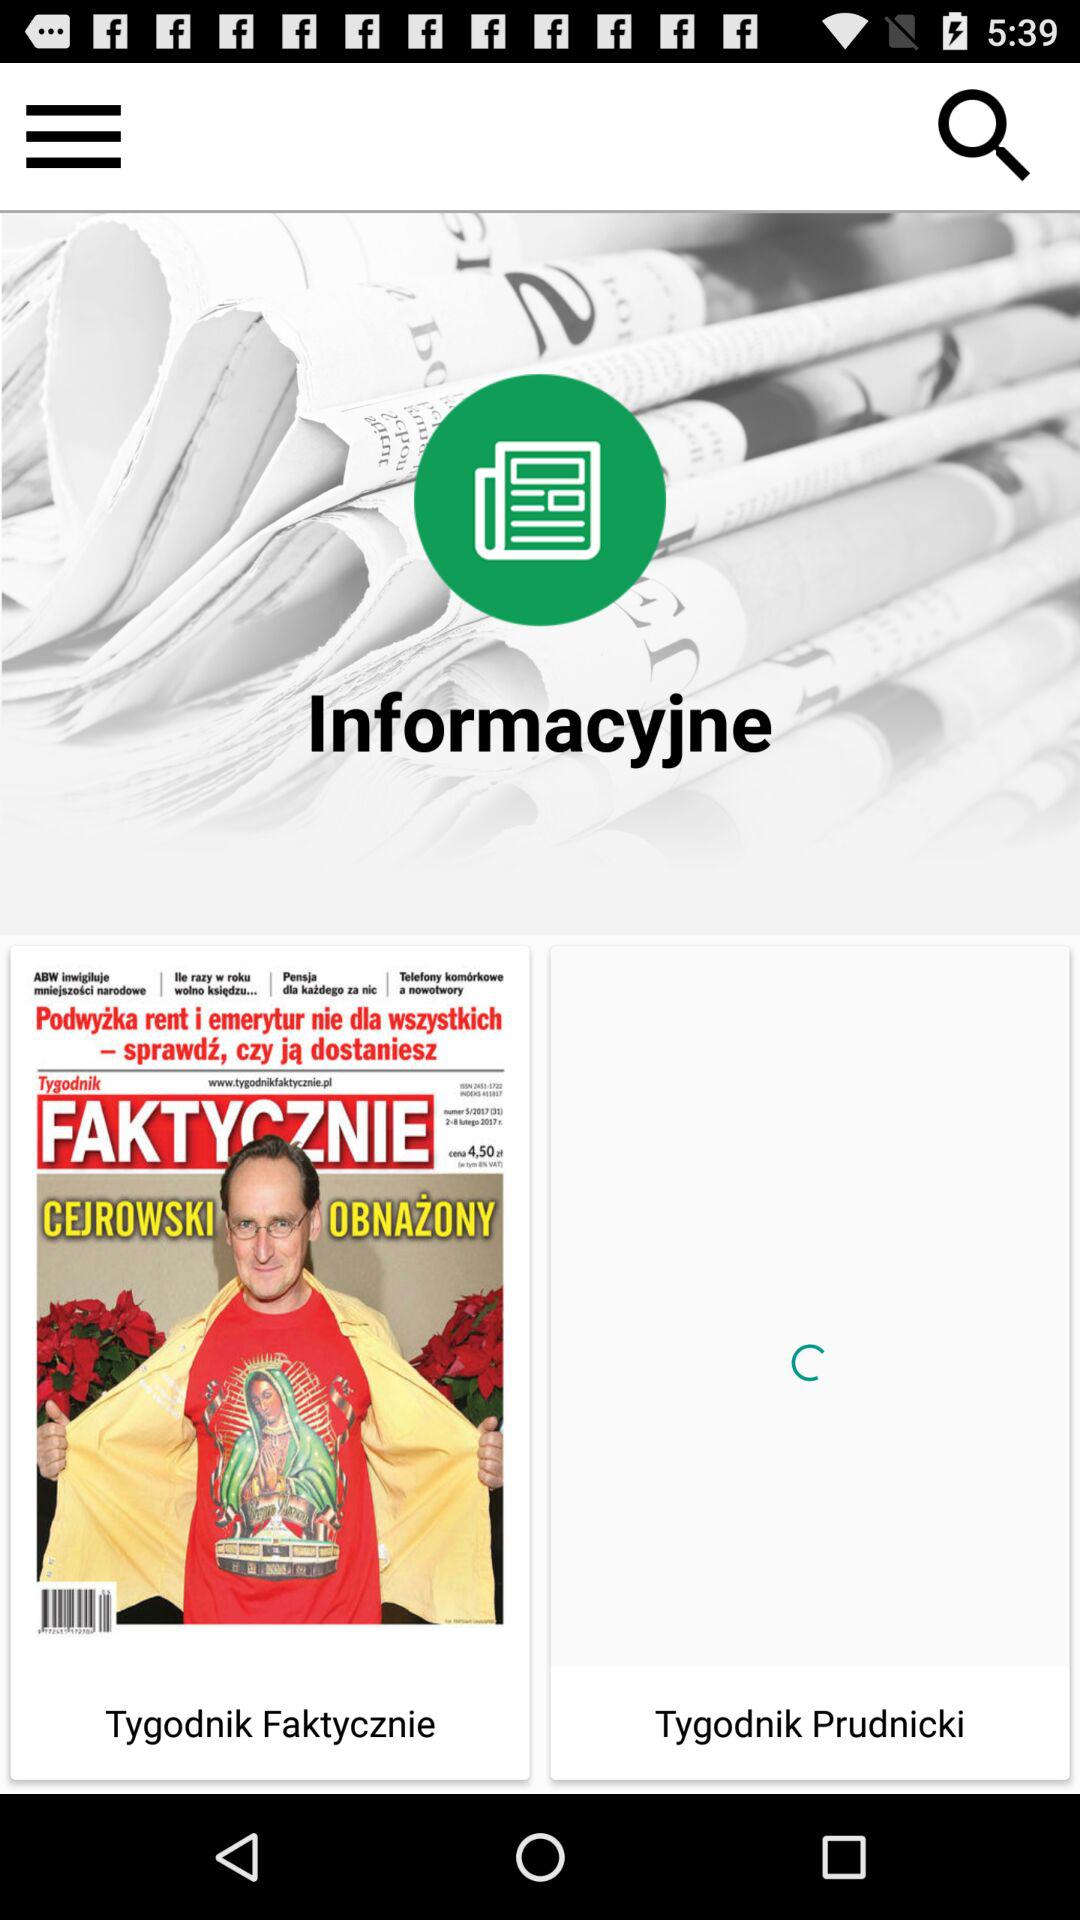 The width and height of the screenshot is (1080, 1920). What do you see at coordinates (74, 136) in the screenshot?
I see `this is a menu icon of the app` at bounding box center [74, 136].